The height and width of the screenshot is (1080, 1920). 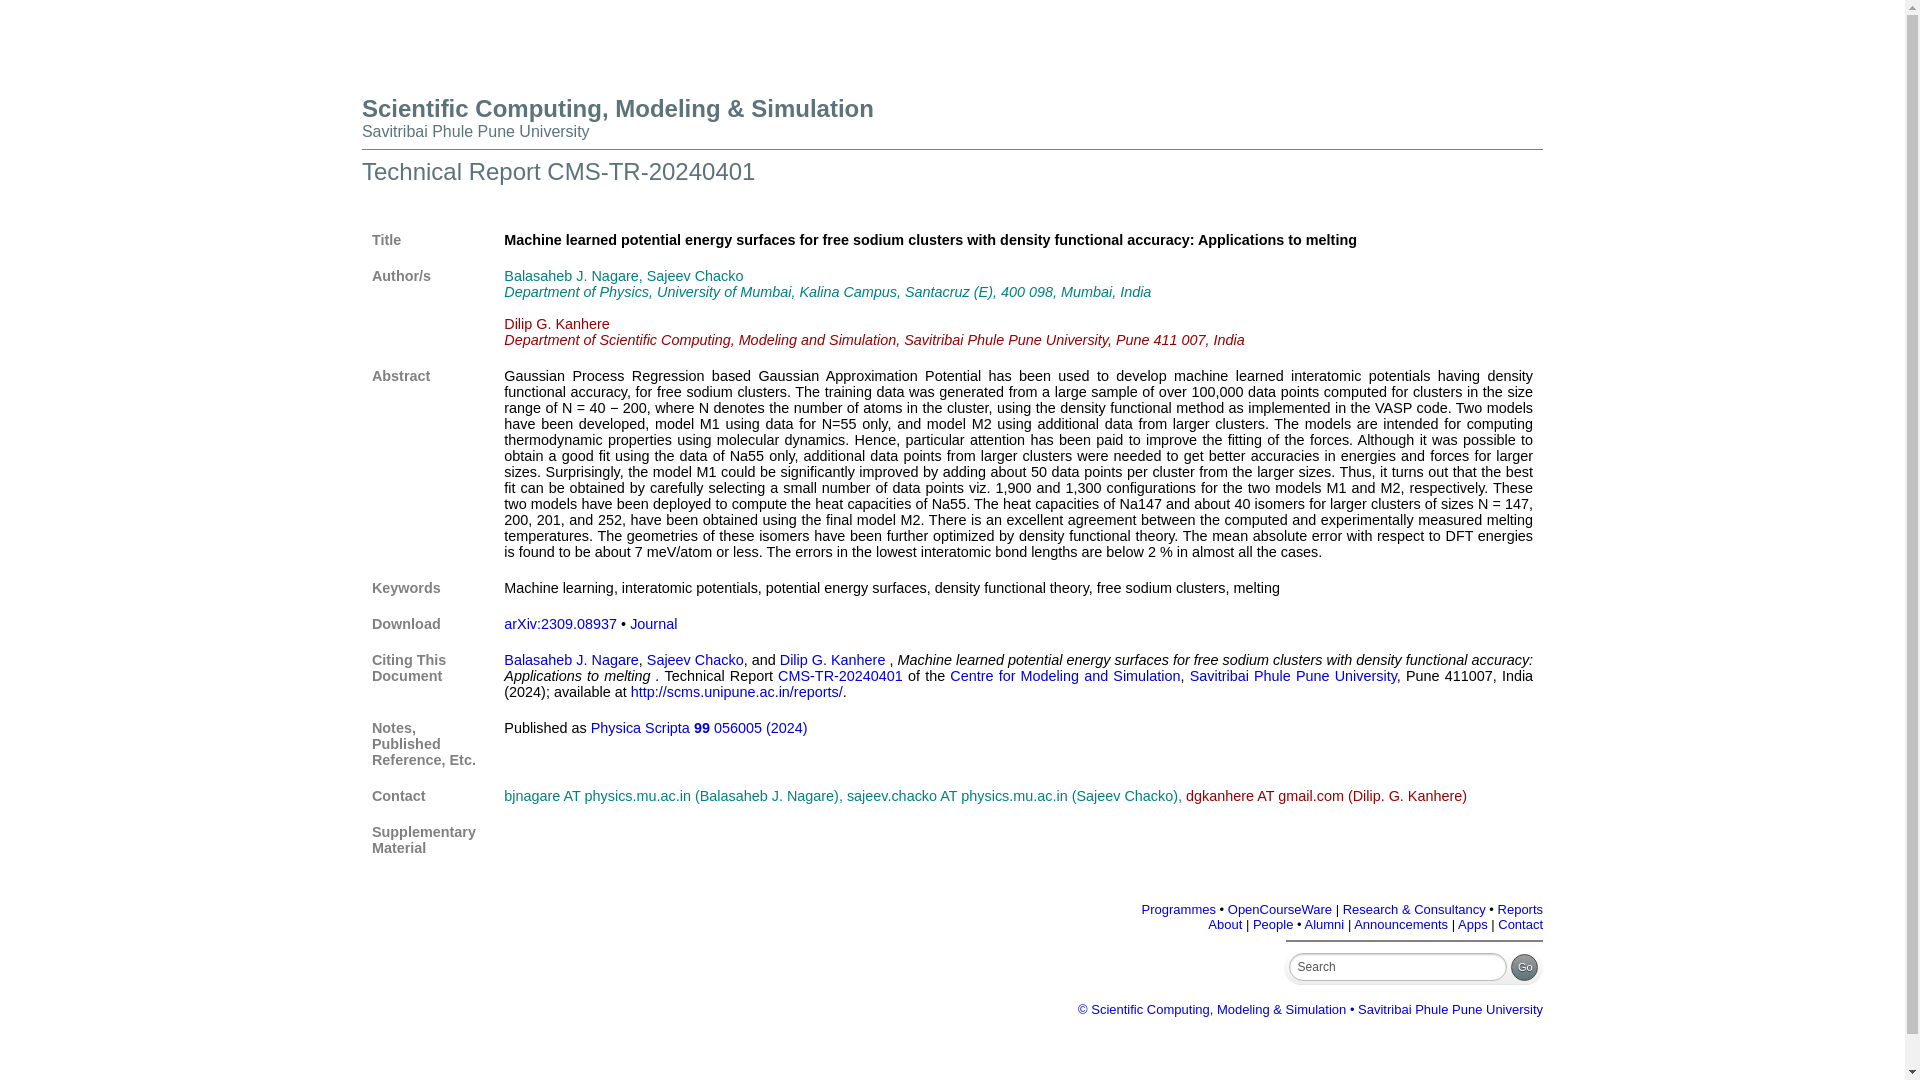 I want to click on Balasaheb J. Nagare, so click(x=570, y=660).